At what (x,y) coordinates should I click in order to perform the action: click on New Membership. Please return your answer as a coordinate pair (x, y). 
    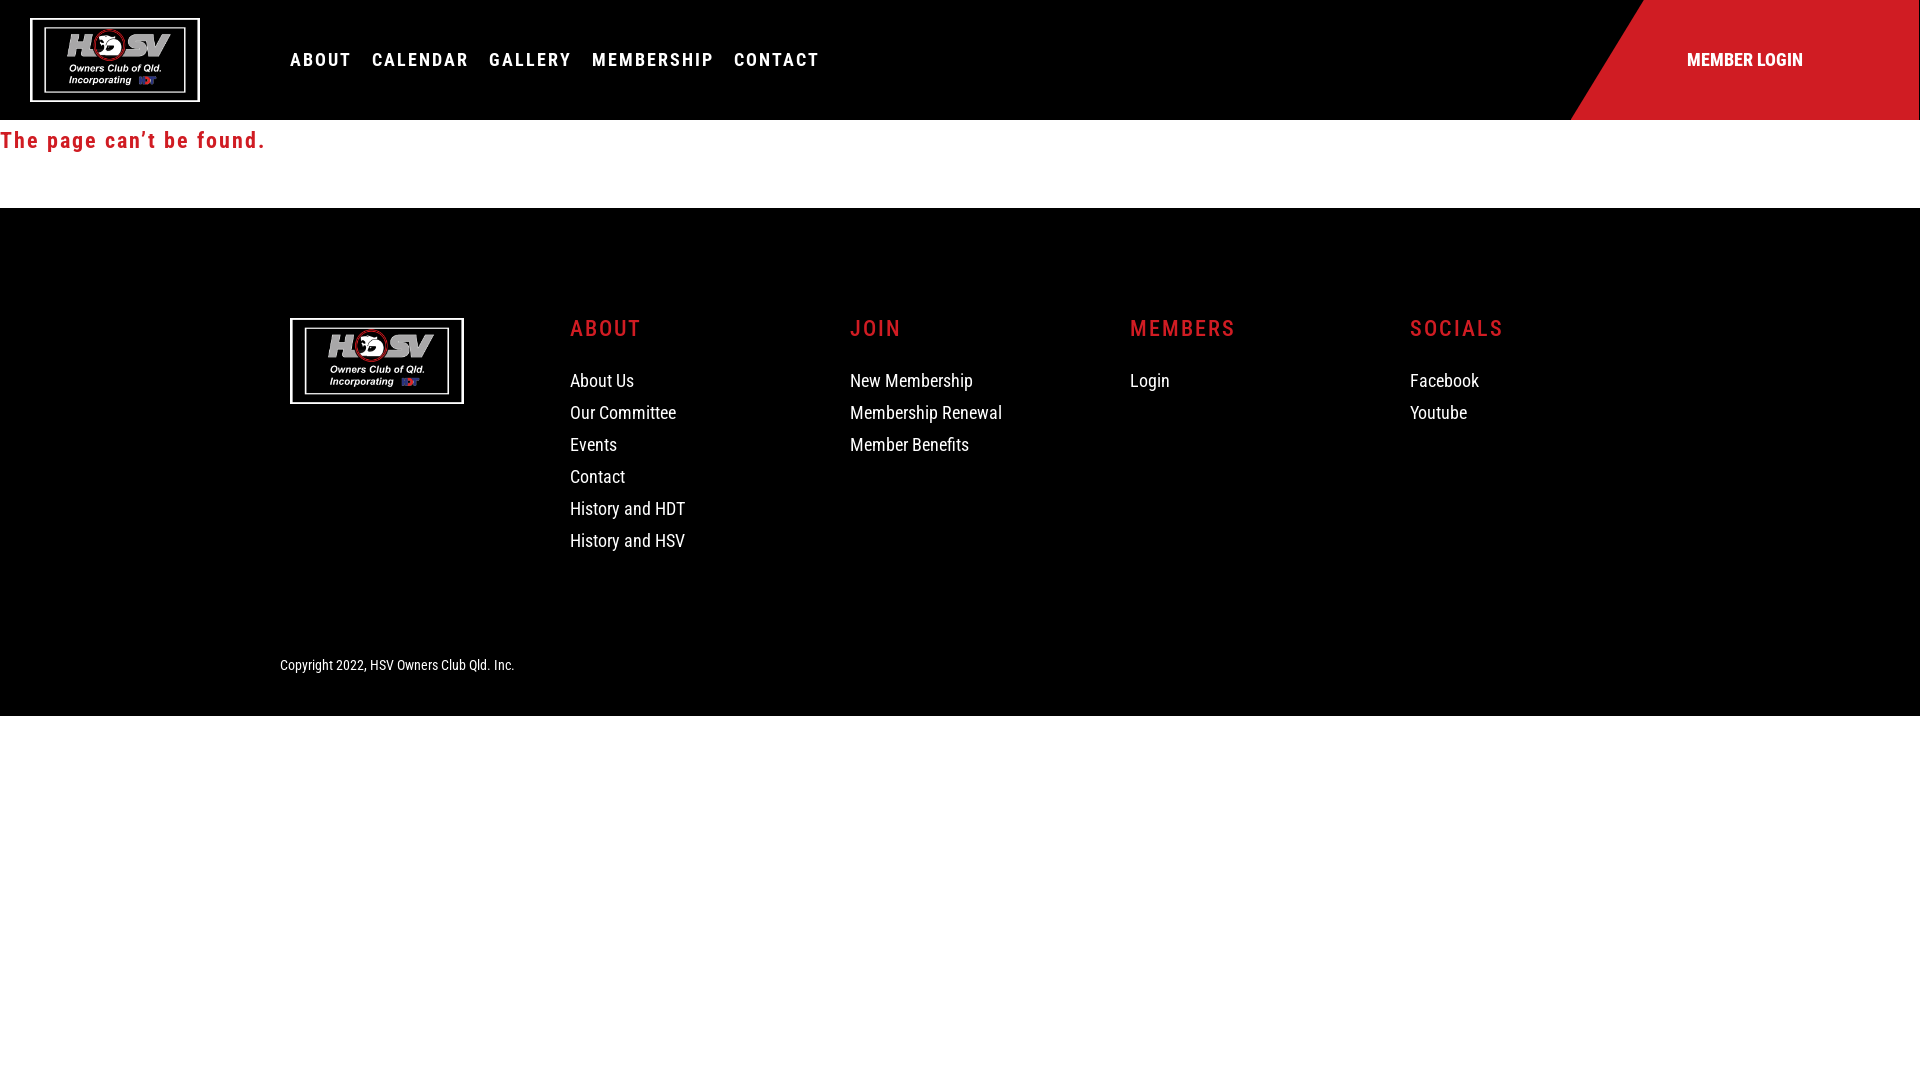
    Looking at the image, I should click on (960, 381).